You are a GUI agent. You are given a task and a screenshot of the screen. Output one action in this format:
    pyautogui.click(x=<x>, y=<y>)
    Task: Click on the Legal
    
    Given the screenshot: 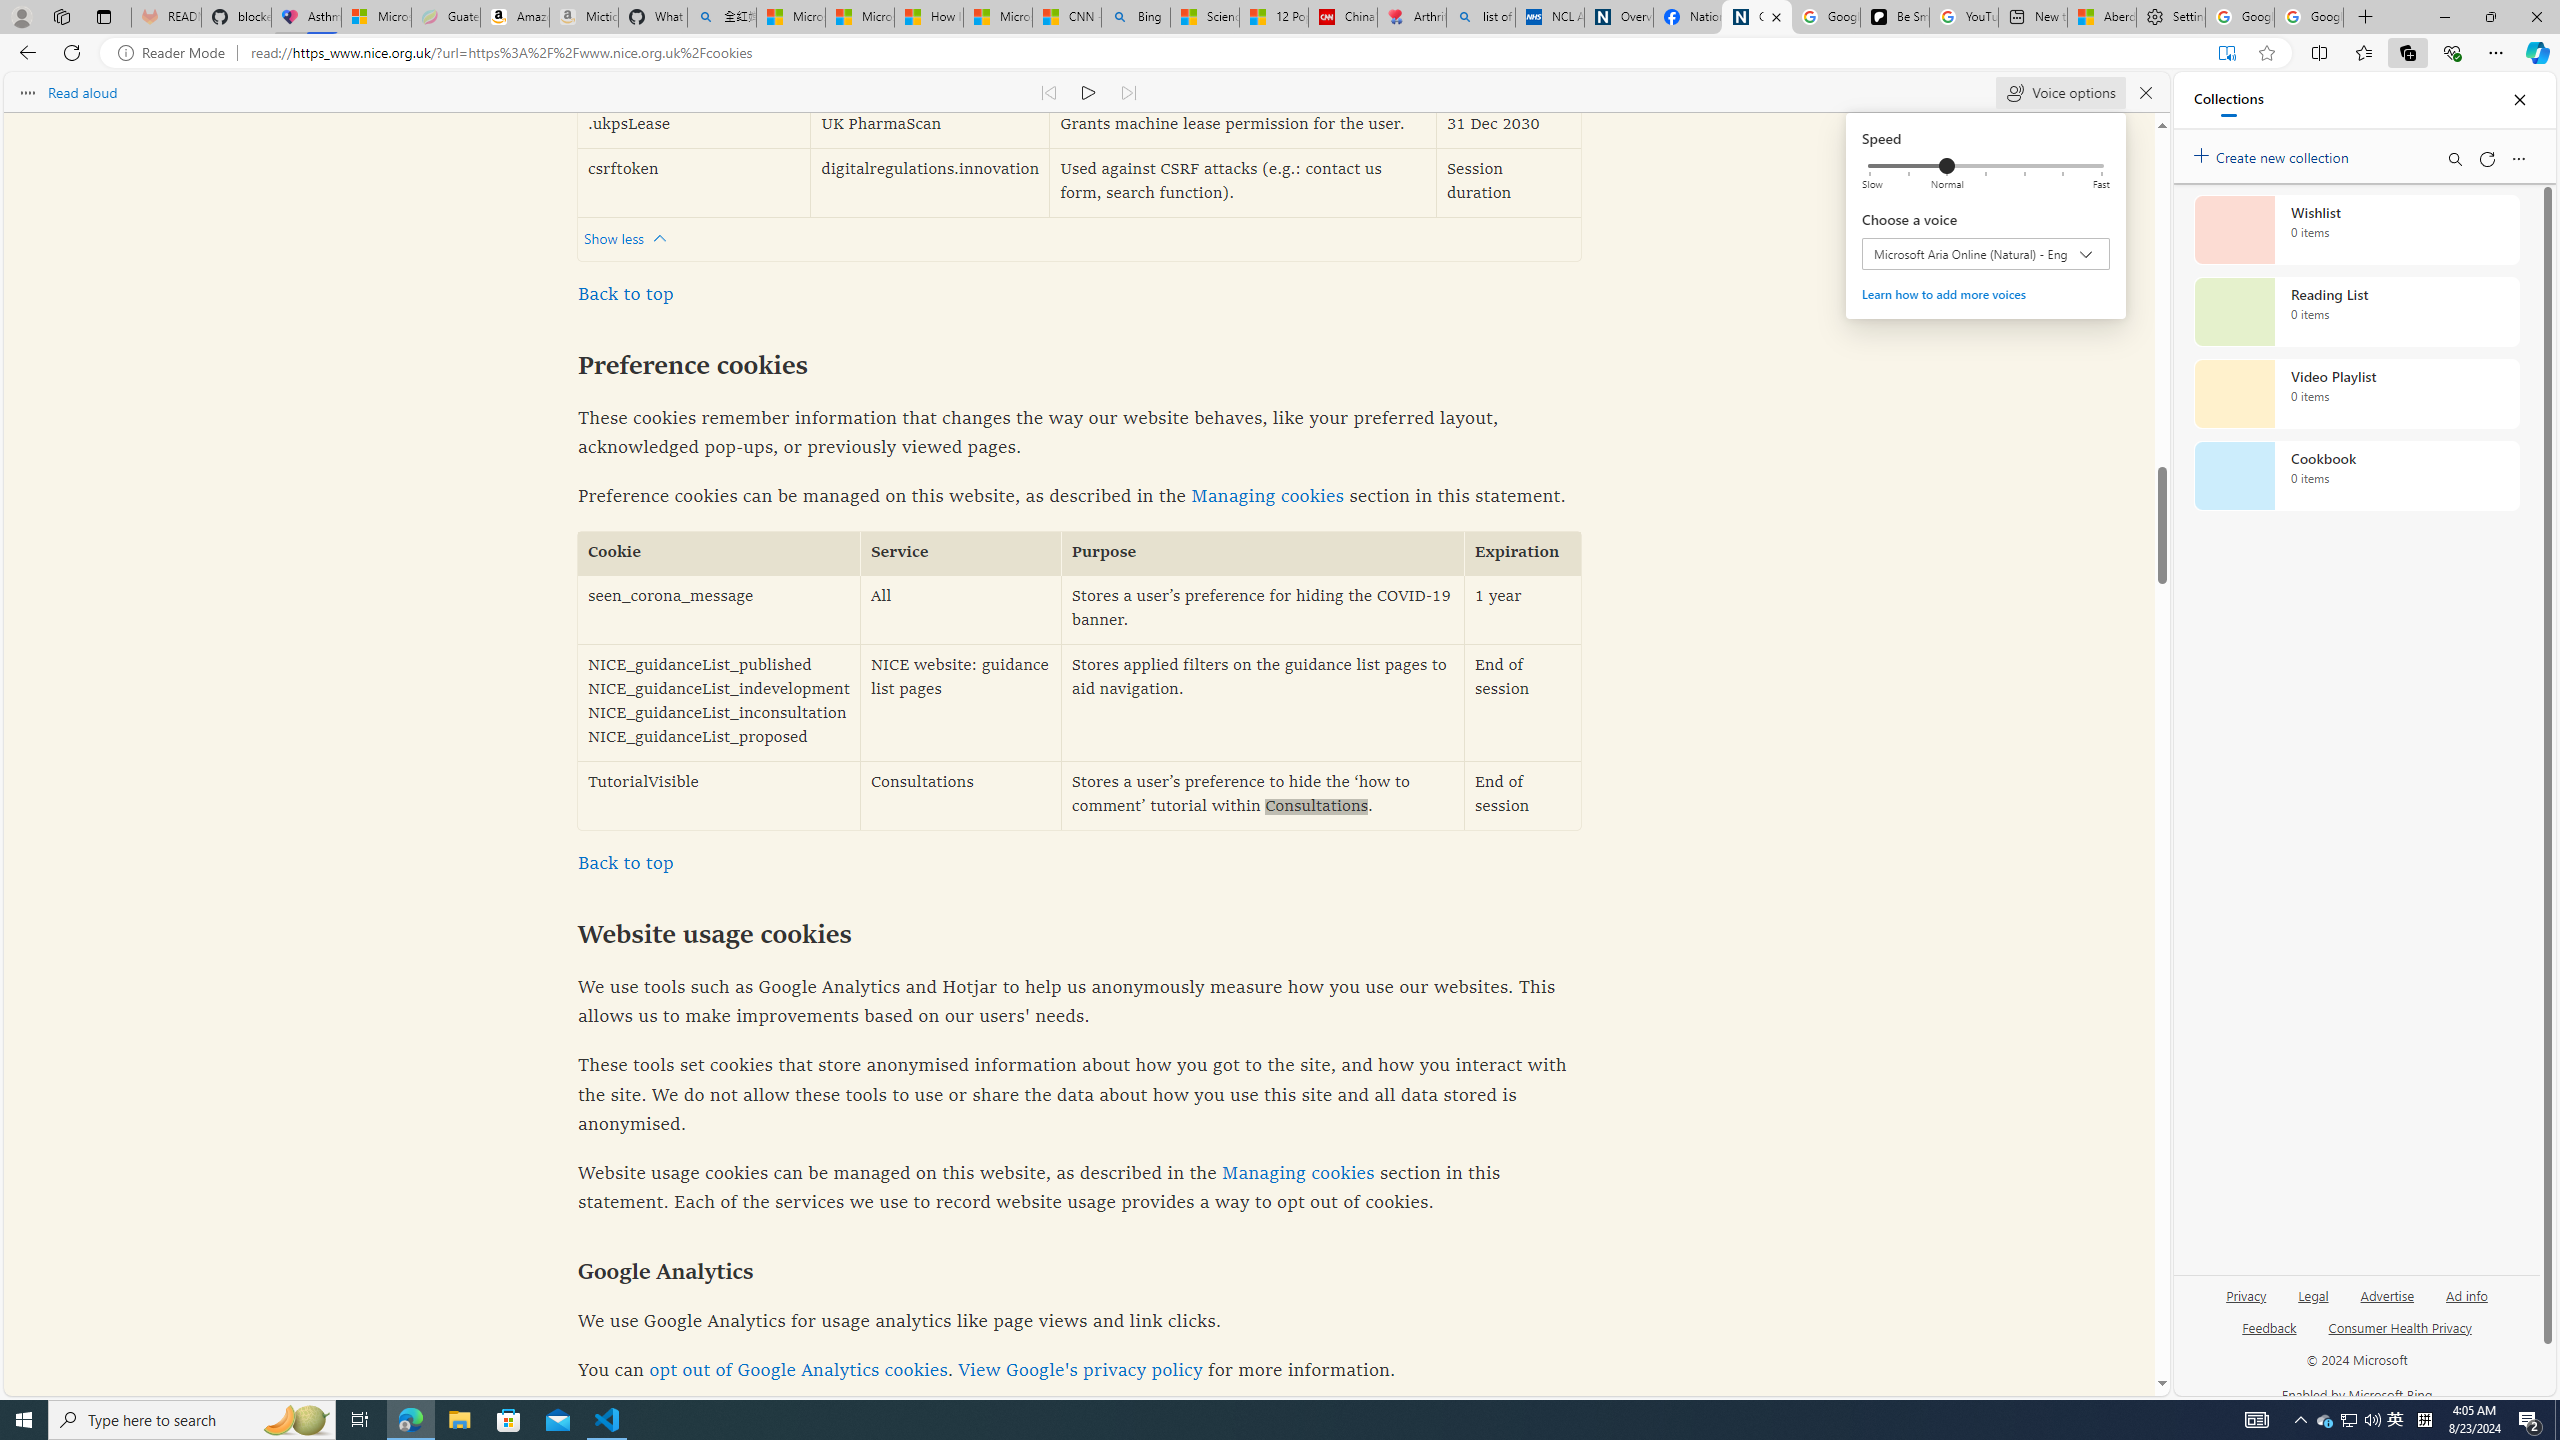 What is the action you would take?
    pyautogui.click(x=2312, y=1304)
    